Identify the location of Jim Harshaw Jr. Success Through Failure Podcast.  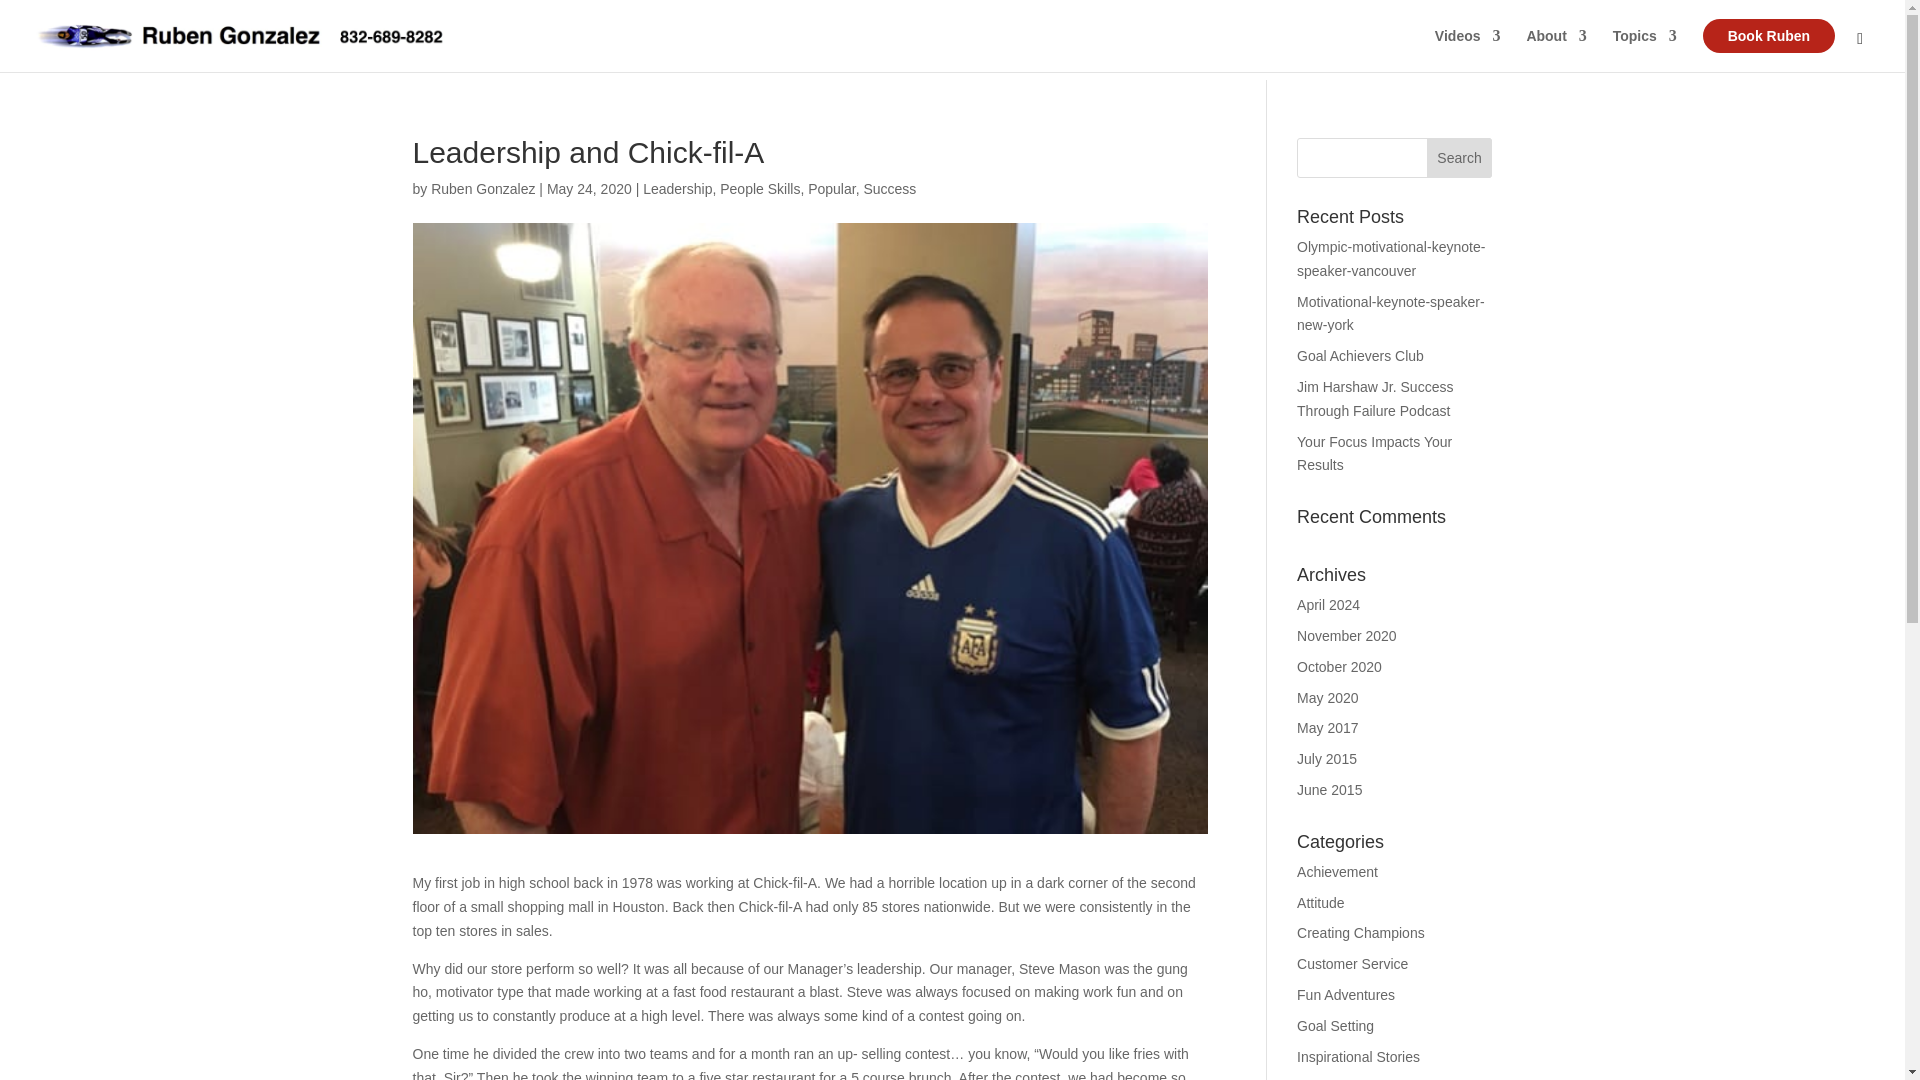
(1375, 399).